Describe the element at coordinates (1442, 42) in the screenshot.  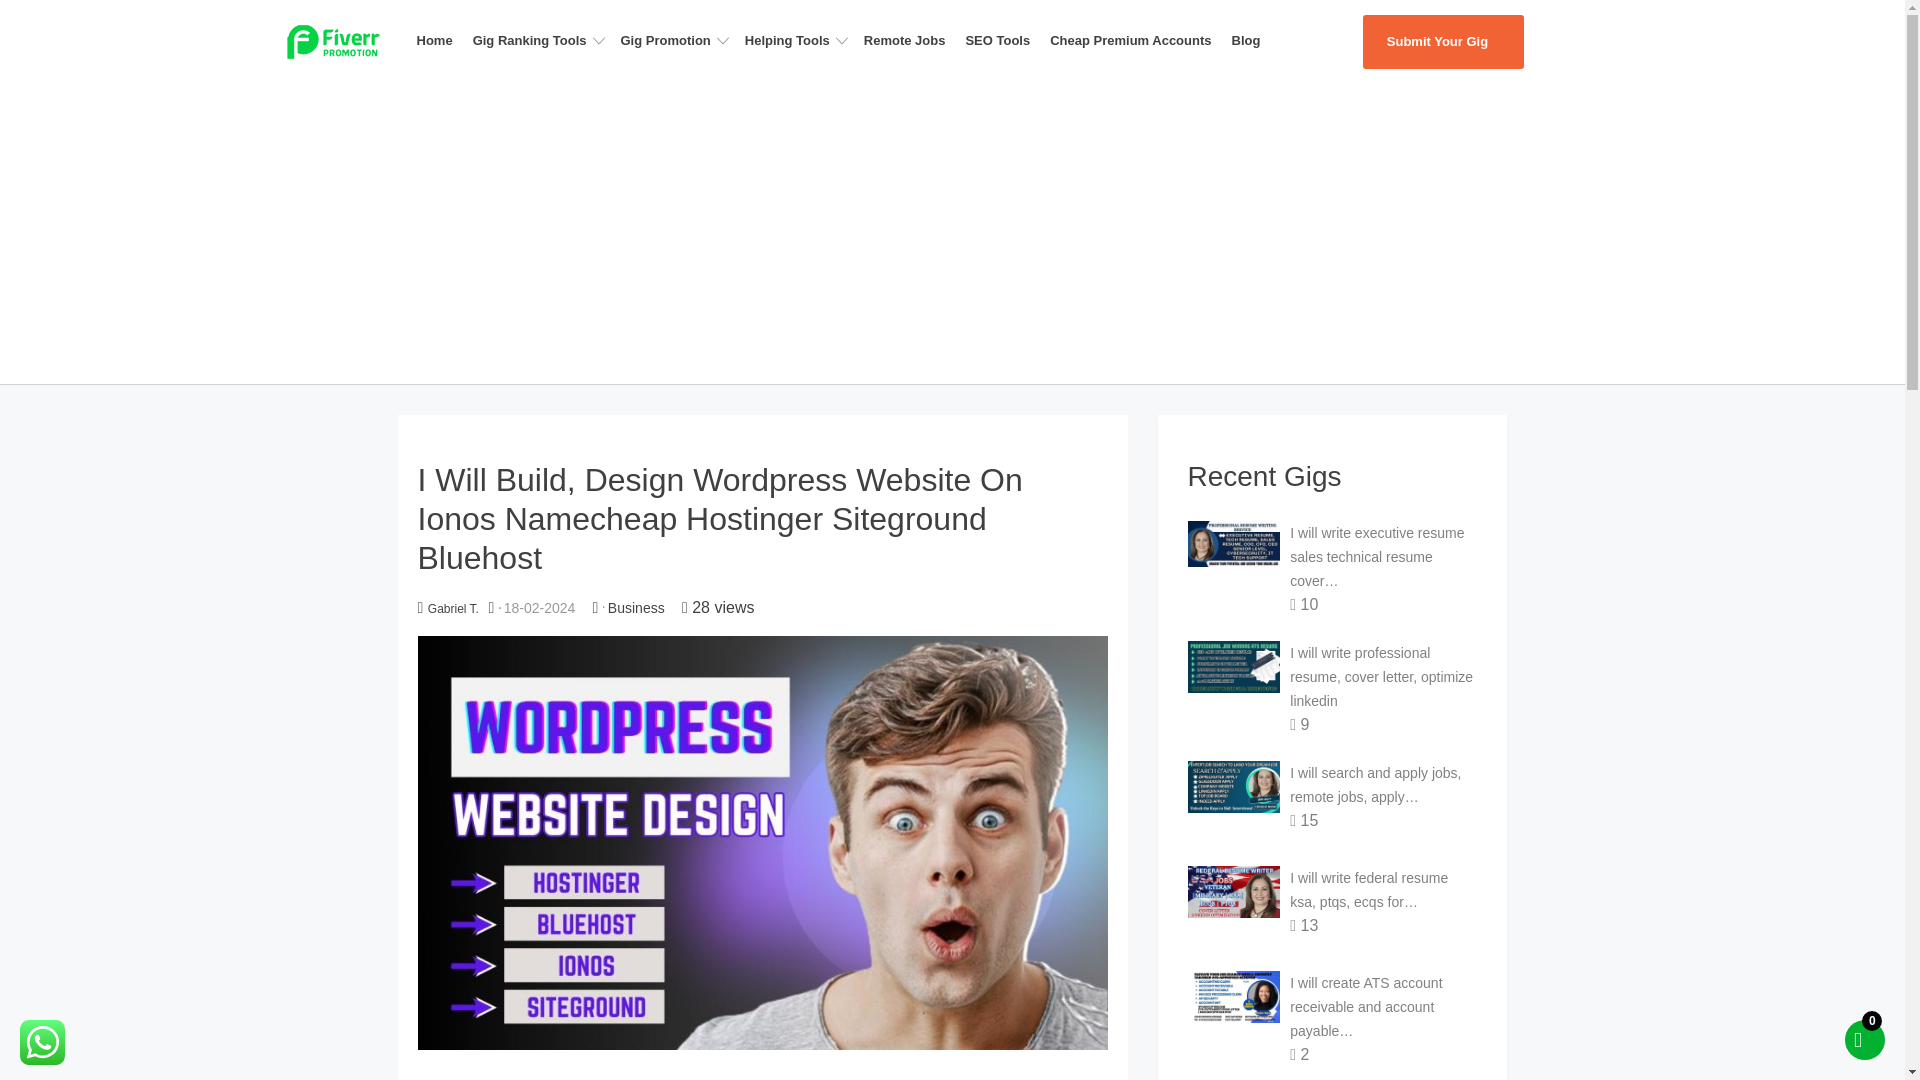
I see `Submit Your Gig` at that location.